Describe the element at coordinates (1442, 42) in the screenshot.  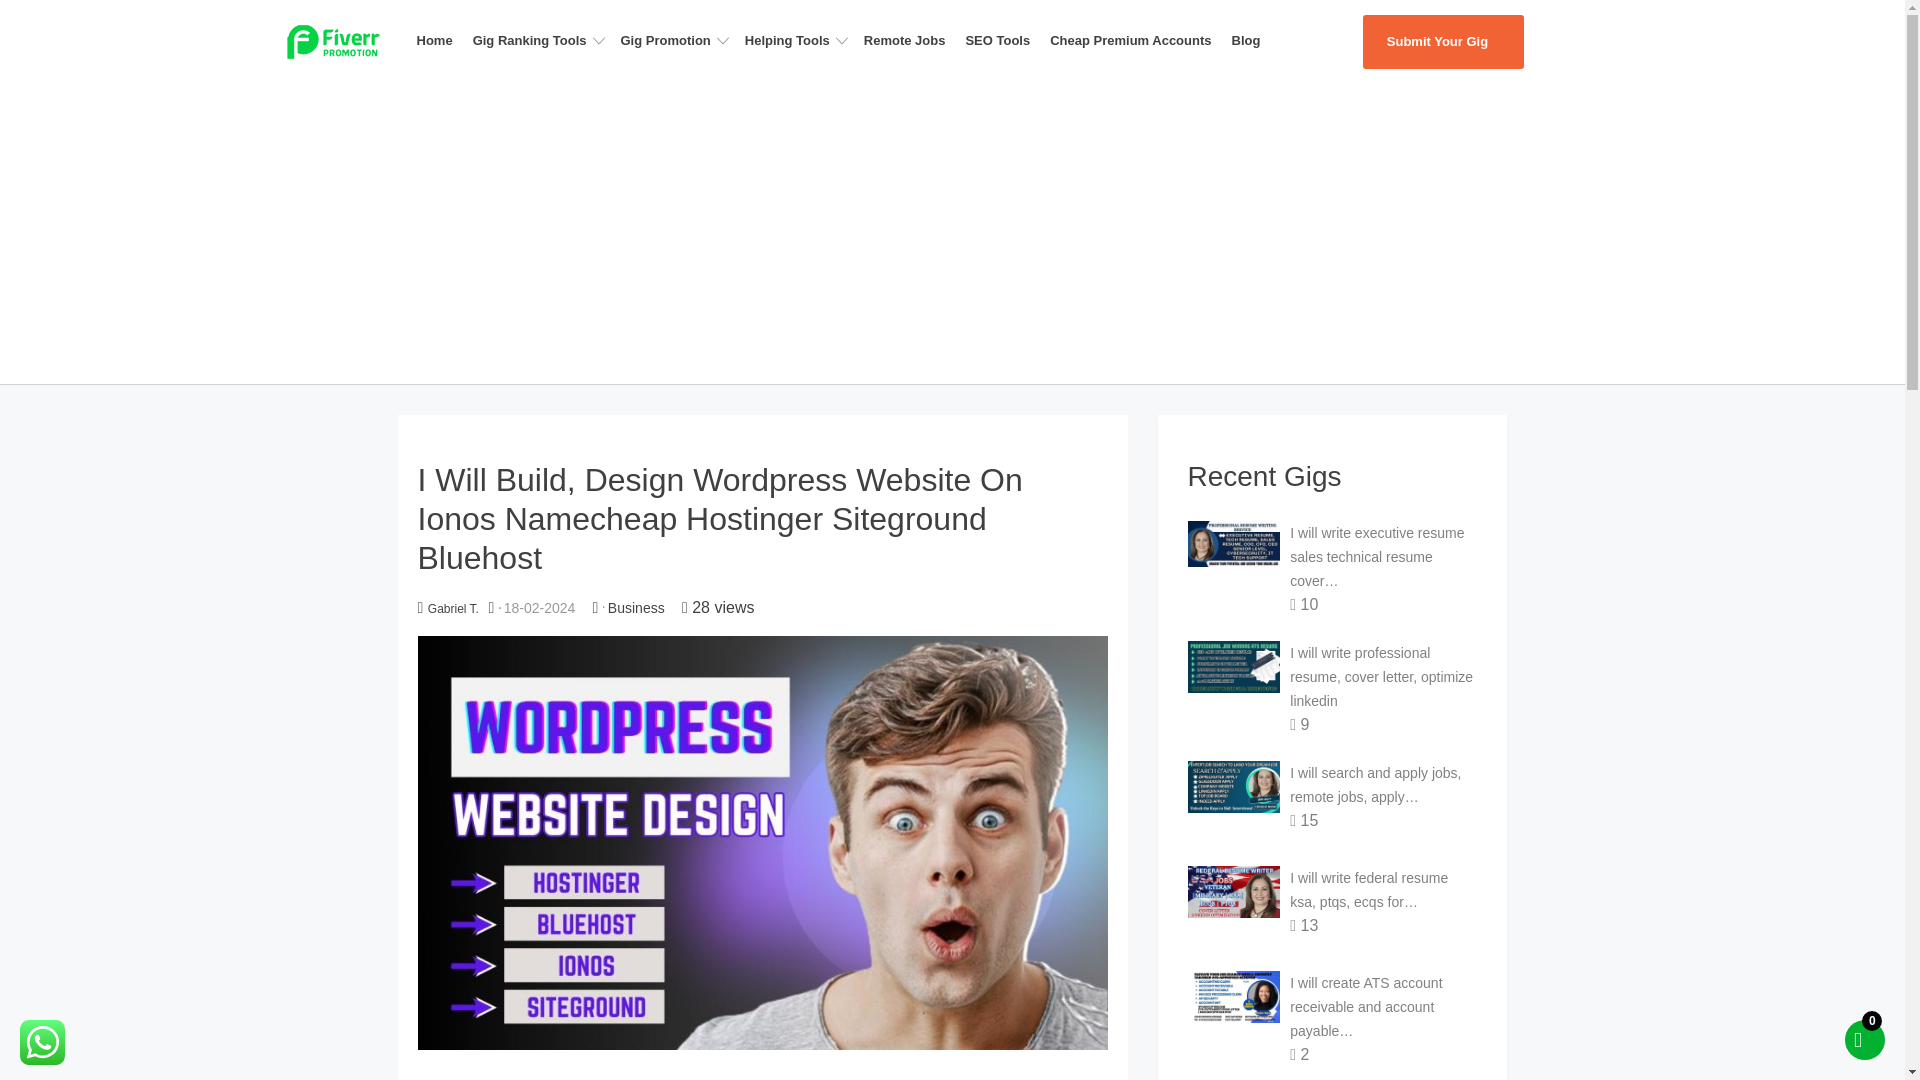
I see `Submit Your Gig` at that location.